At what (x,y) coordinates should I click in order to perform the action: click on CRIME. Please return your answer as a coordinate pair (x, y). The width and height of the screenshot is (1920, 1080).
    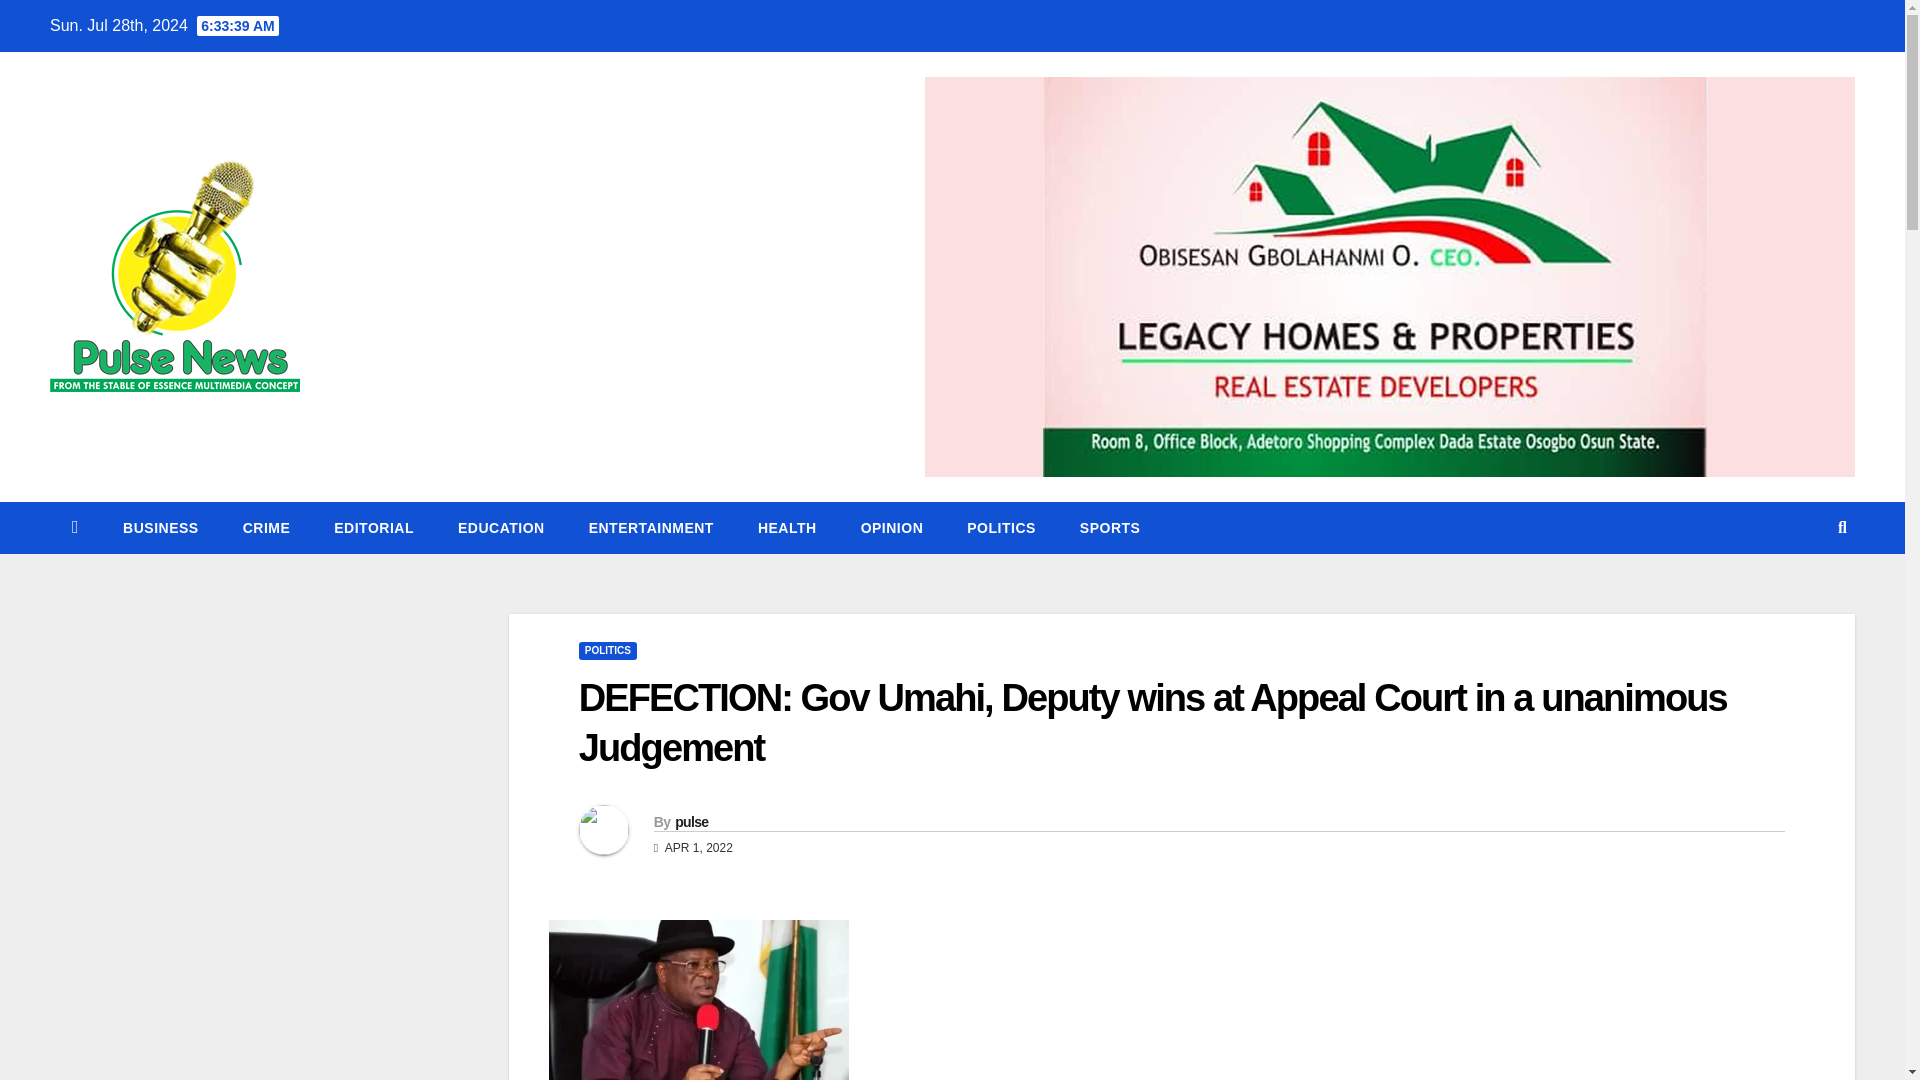
    Looking at the image, I should click on (266, 528).